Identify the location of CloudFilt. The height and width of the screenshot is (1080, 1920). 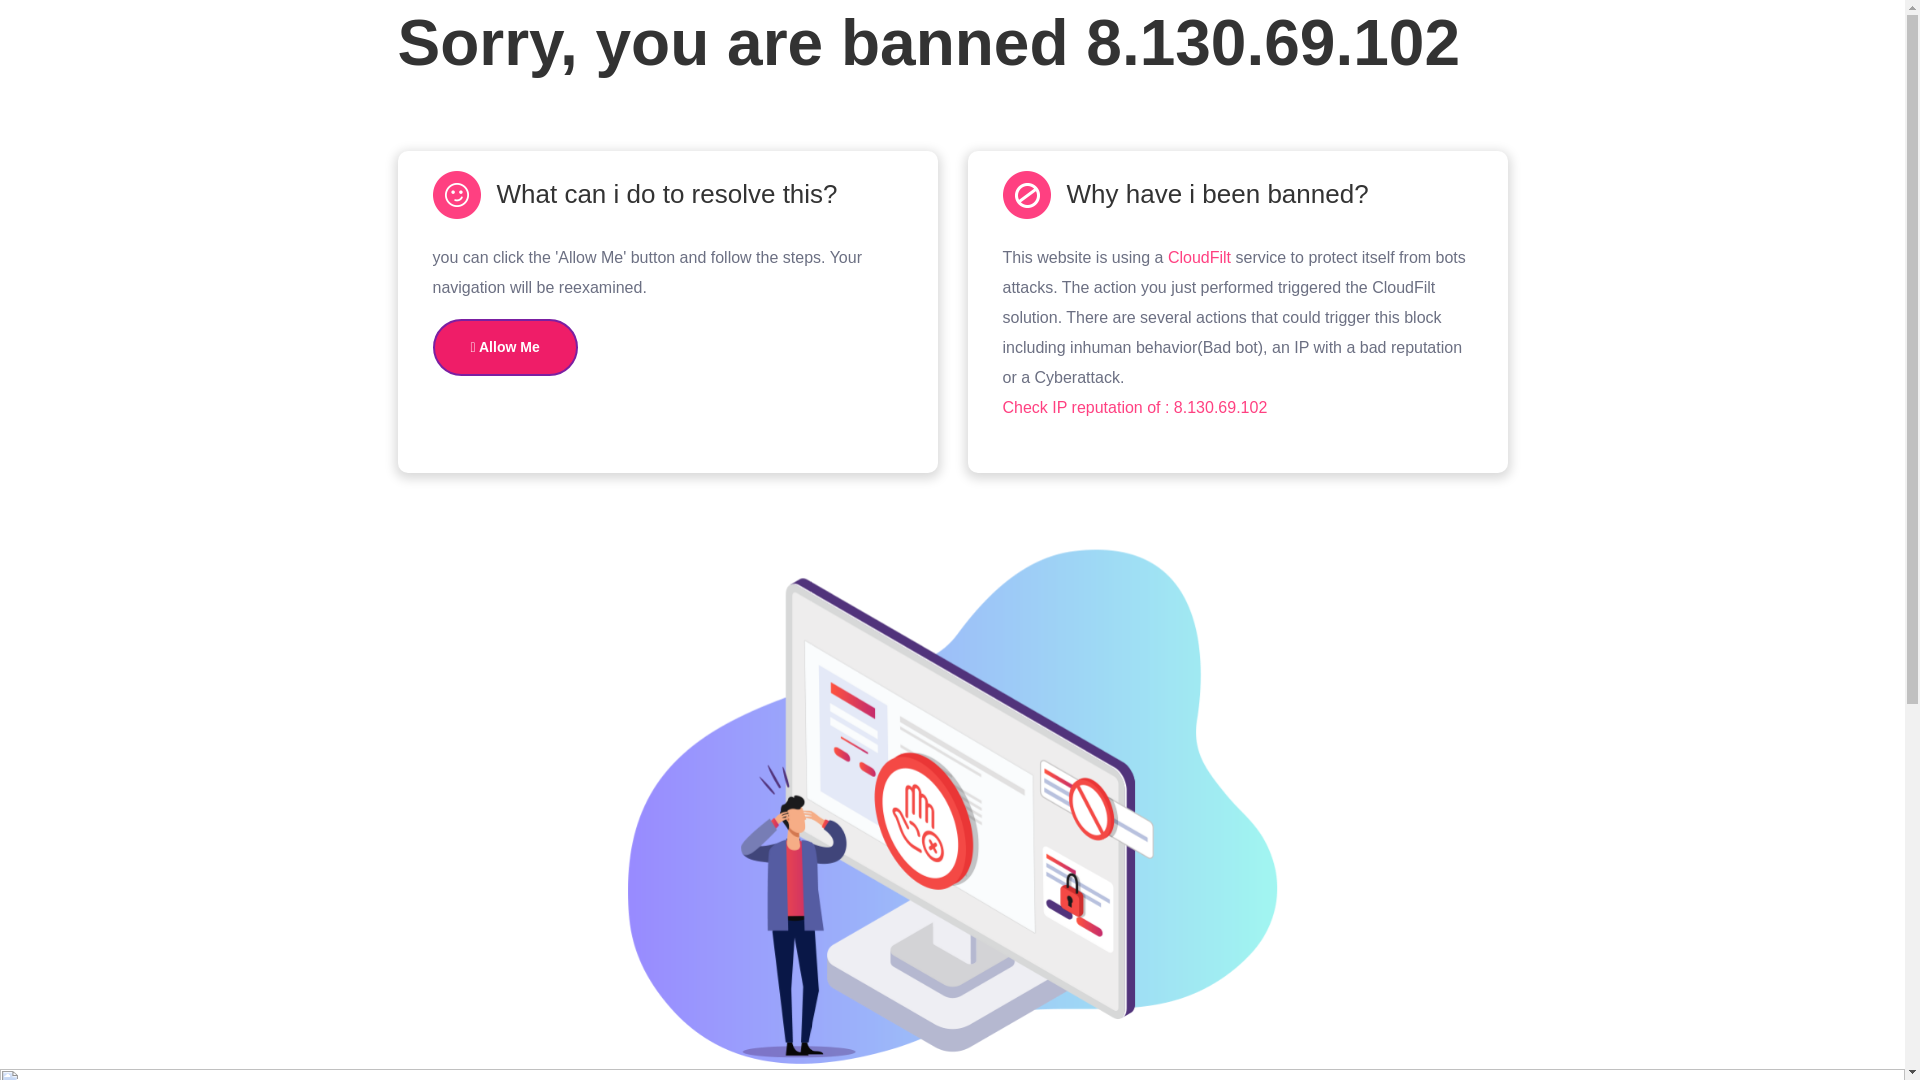
(1198, 257).